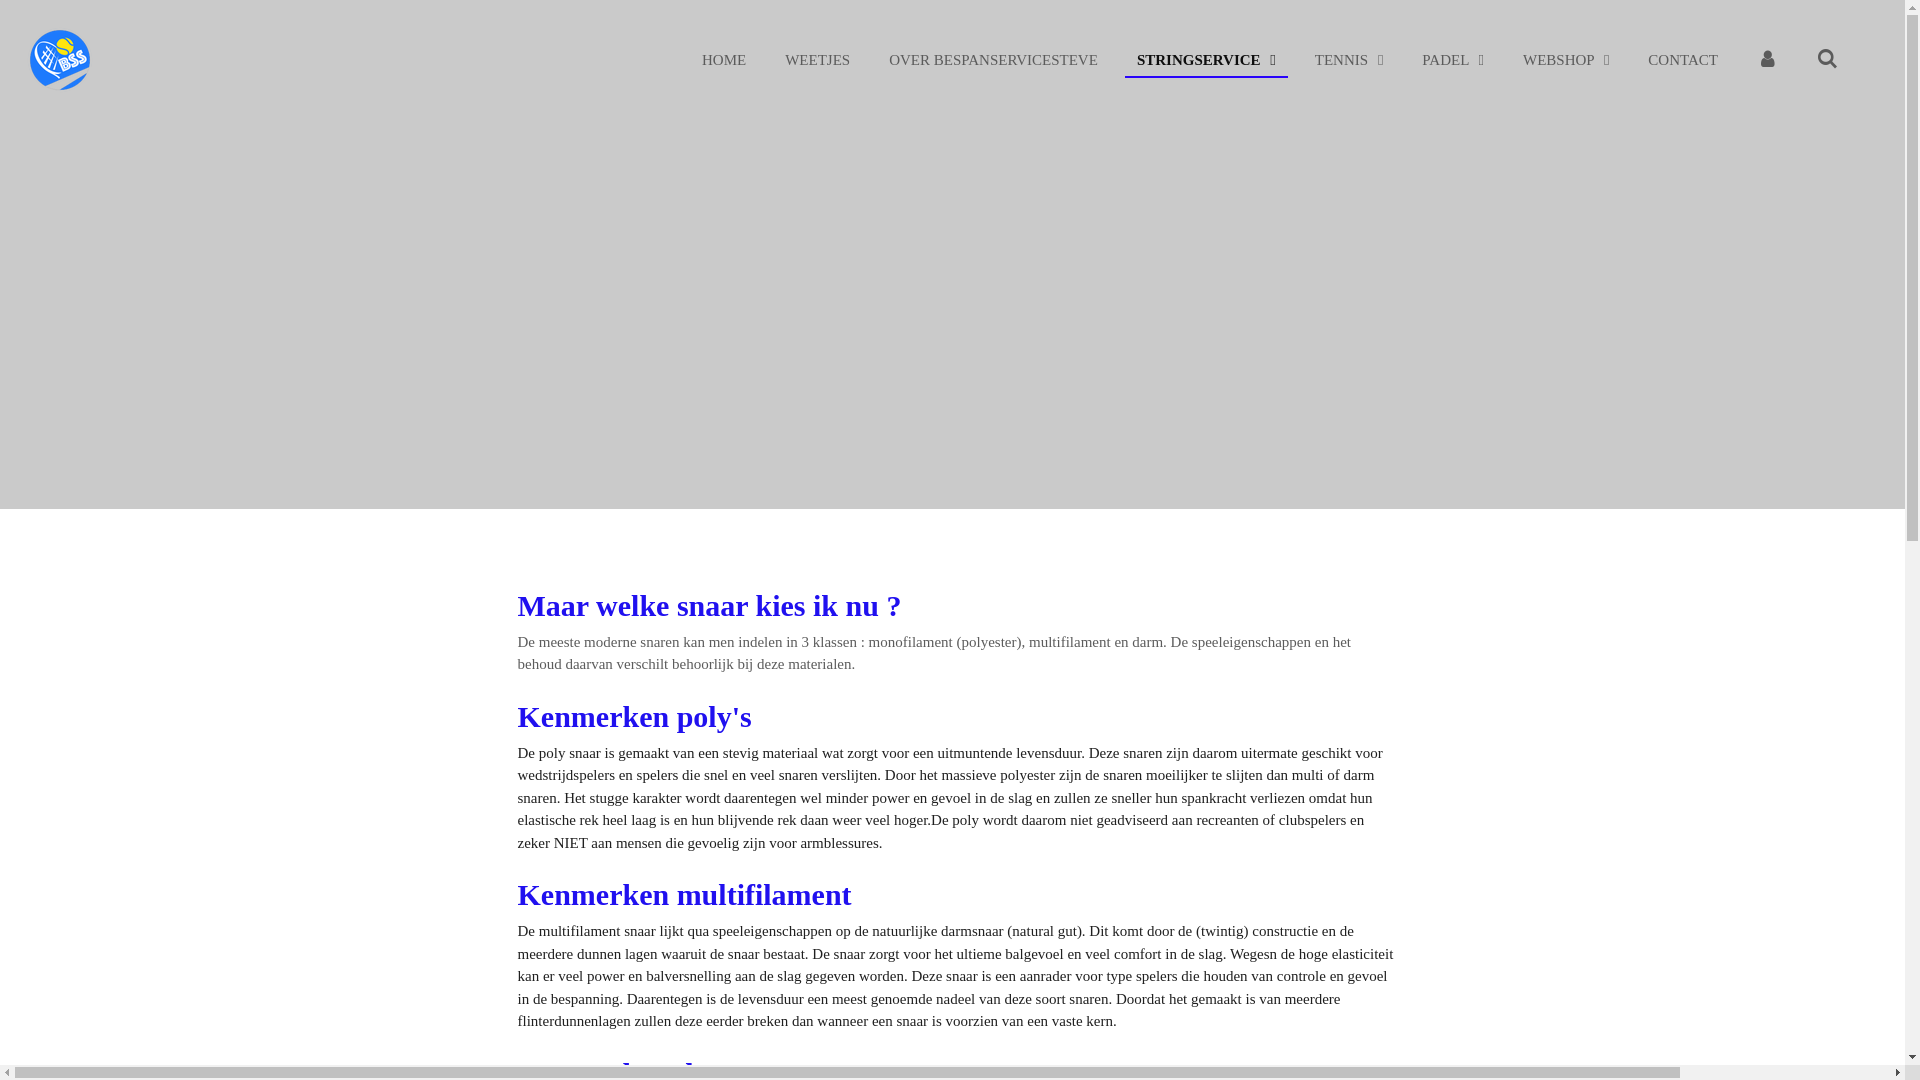  What do you see at coordinates (60, 60) in the screenshot?
I see `BespanServiceSteve` at bounding box center [60, 60].